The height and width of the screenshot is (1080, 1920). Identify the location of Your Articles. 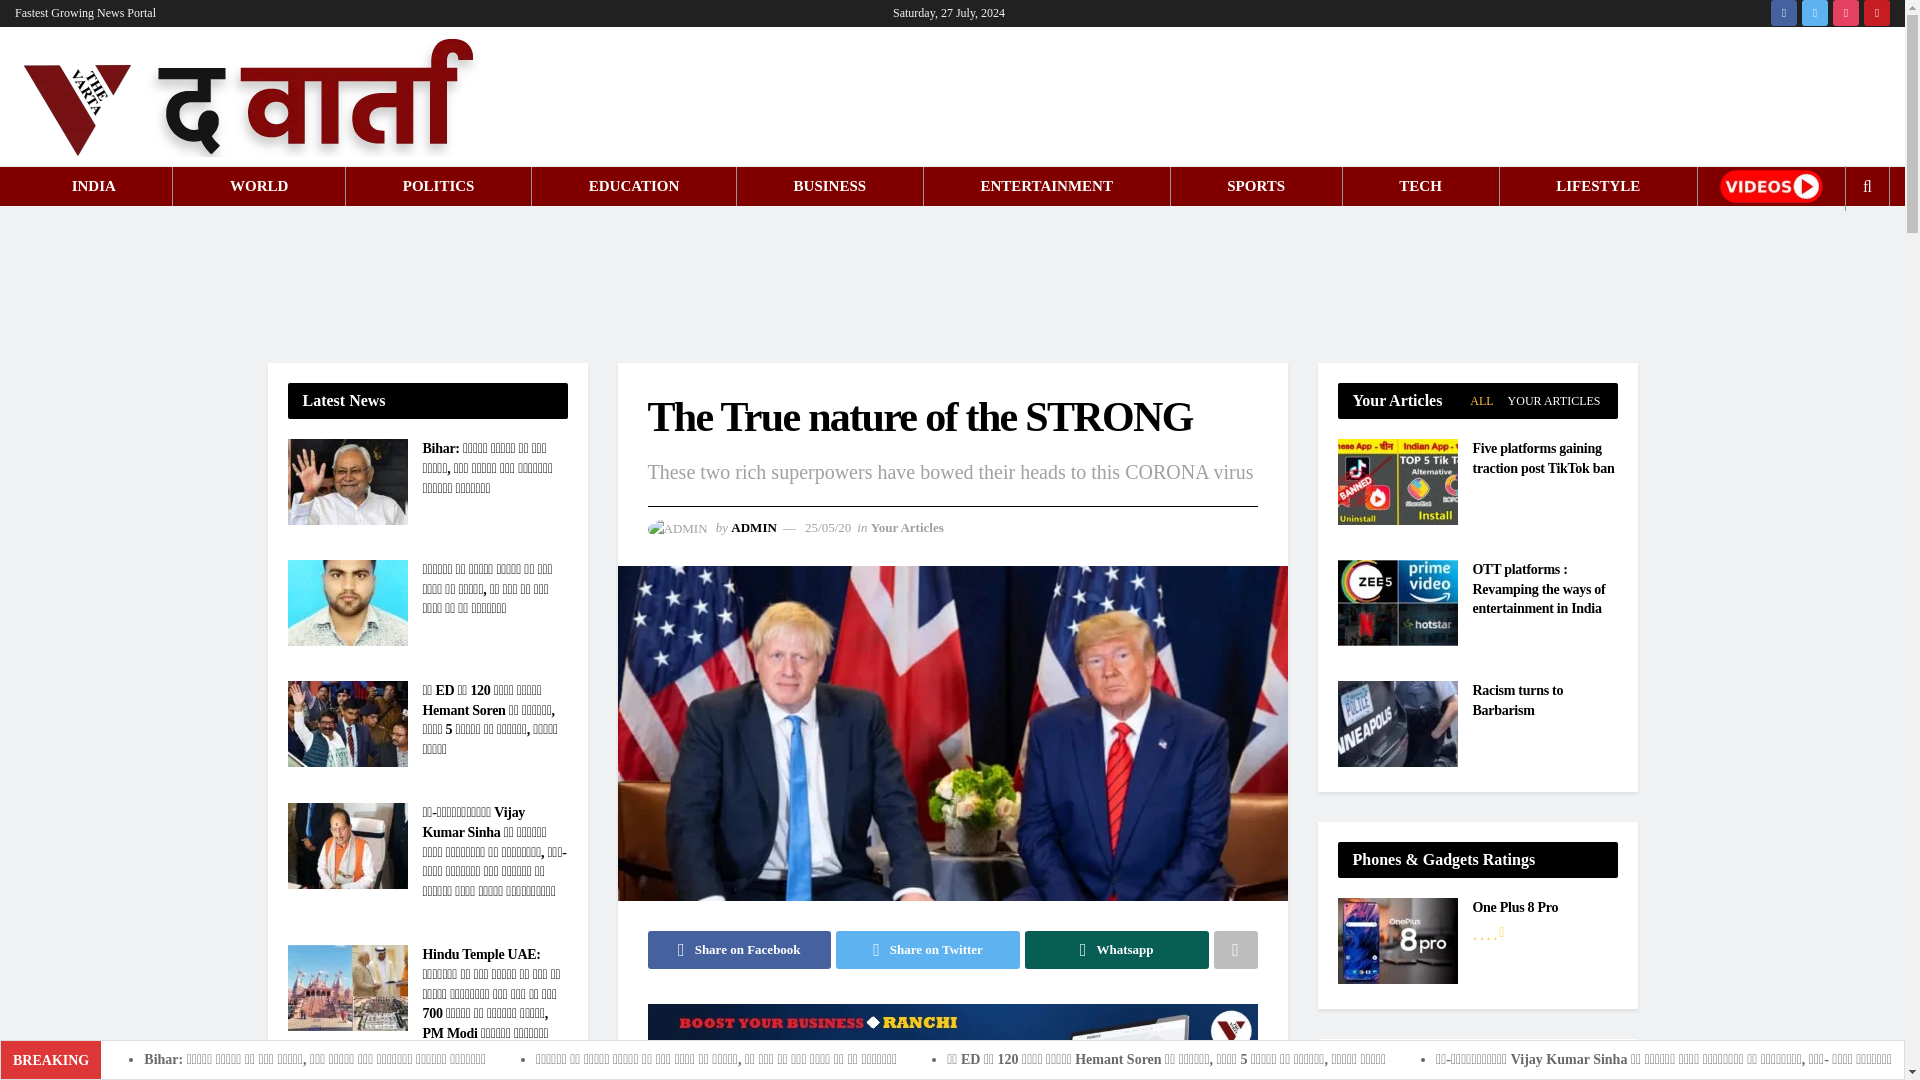
(908, 526).